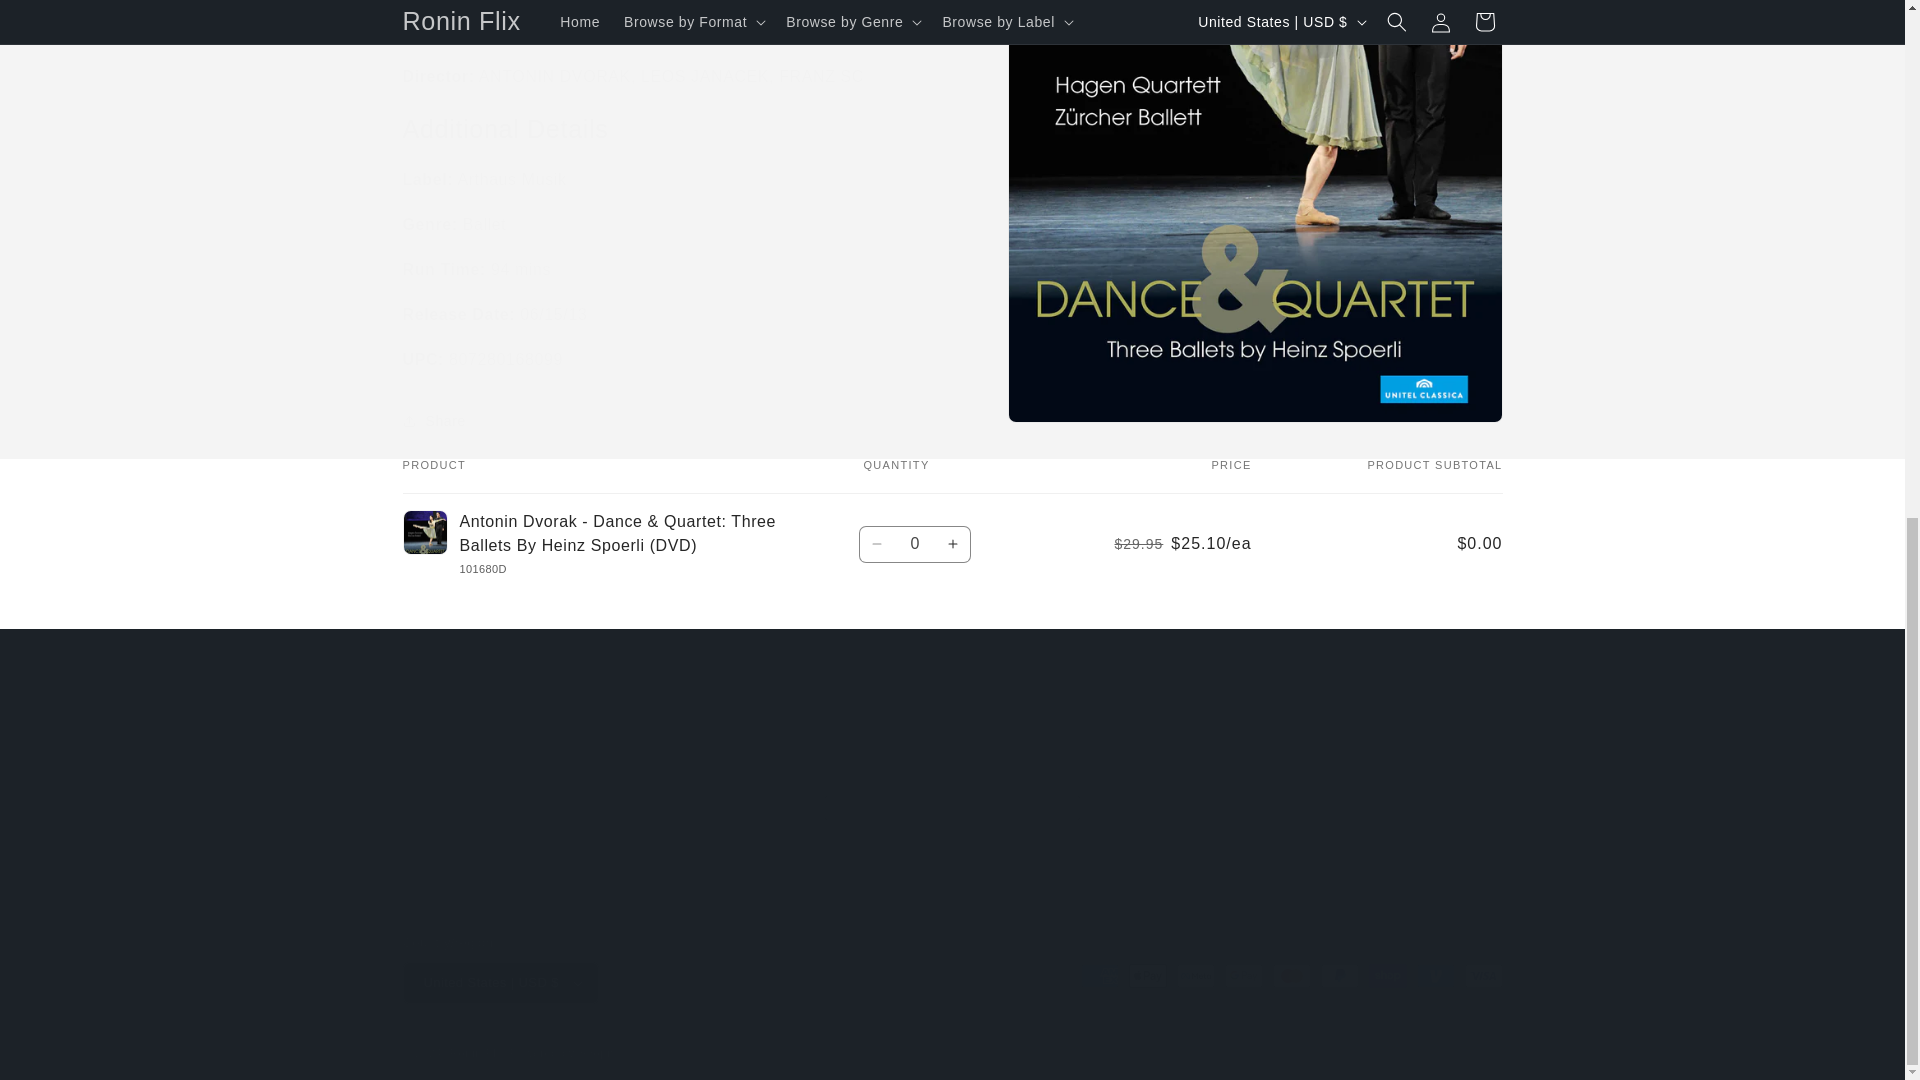 This screenshot has width=1920, height=1080. I want to click on 0, so click(914, 544).